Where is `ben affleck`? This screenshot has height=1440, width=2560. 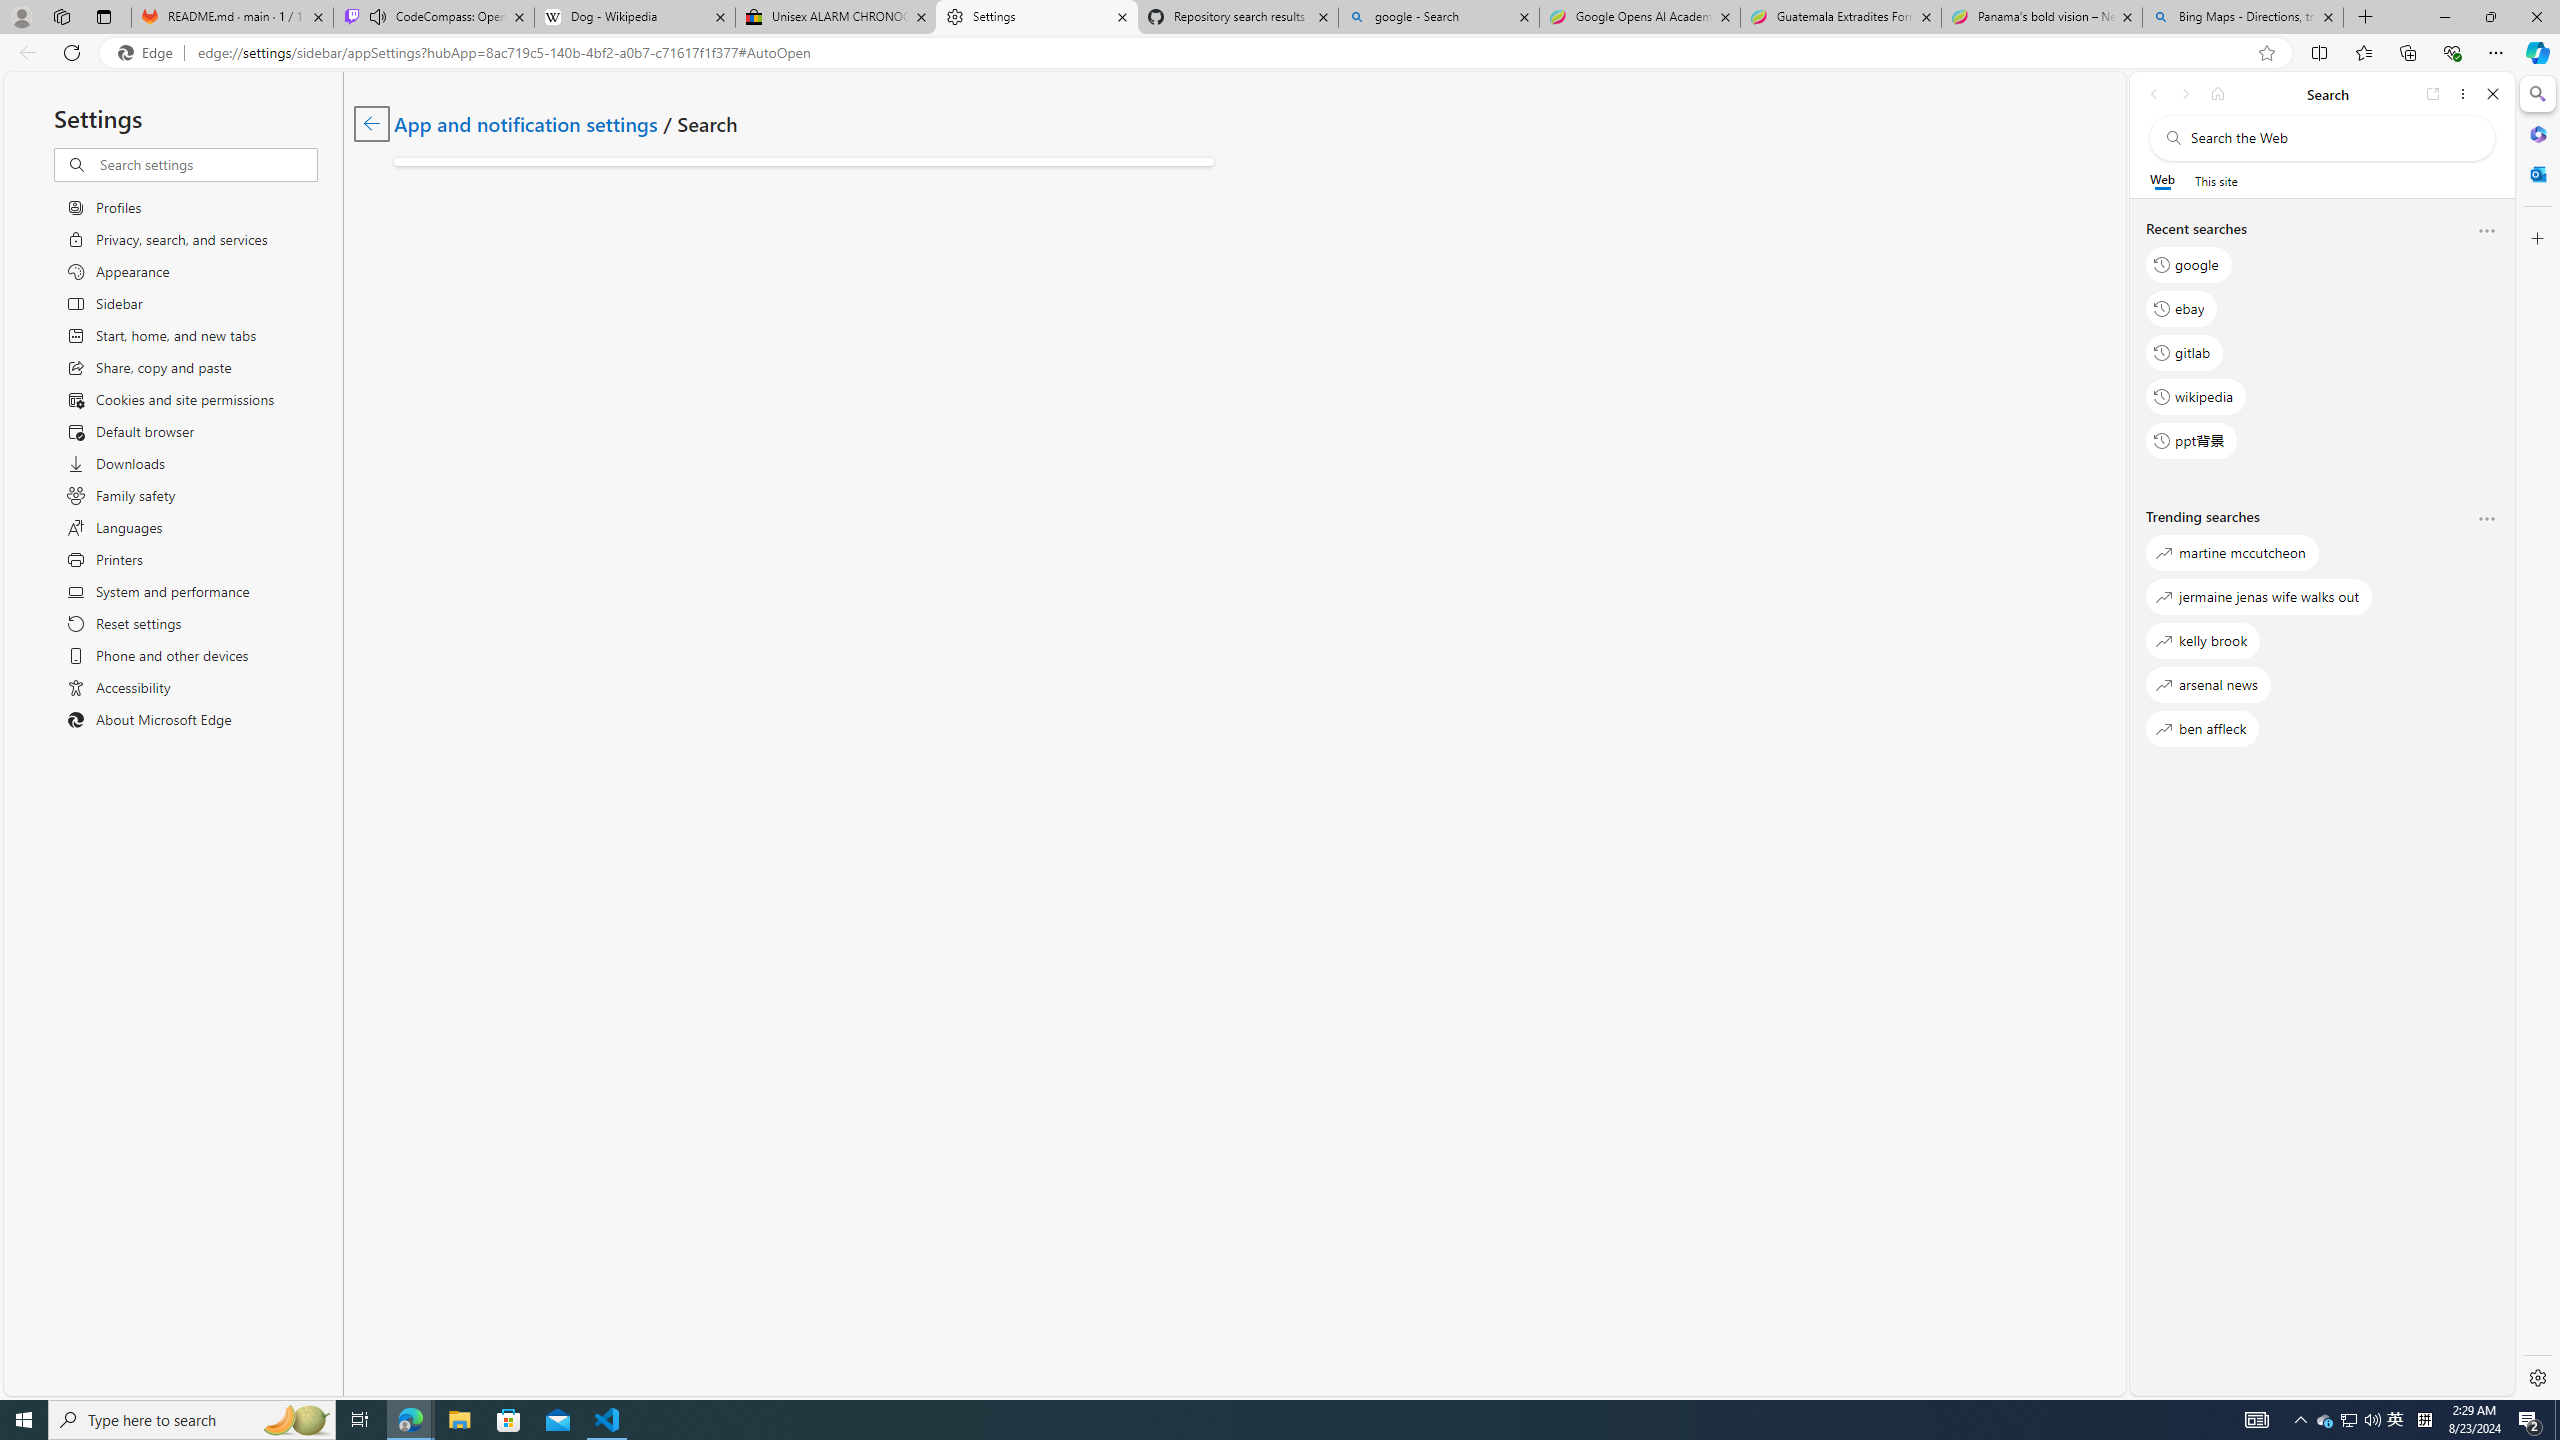
ben affleck is located at coordinates (2202, 729).